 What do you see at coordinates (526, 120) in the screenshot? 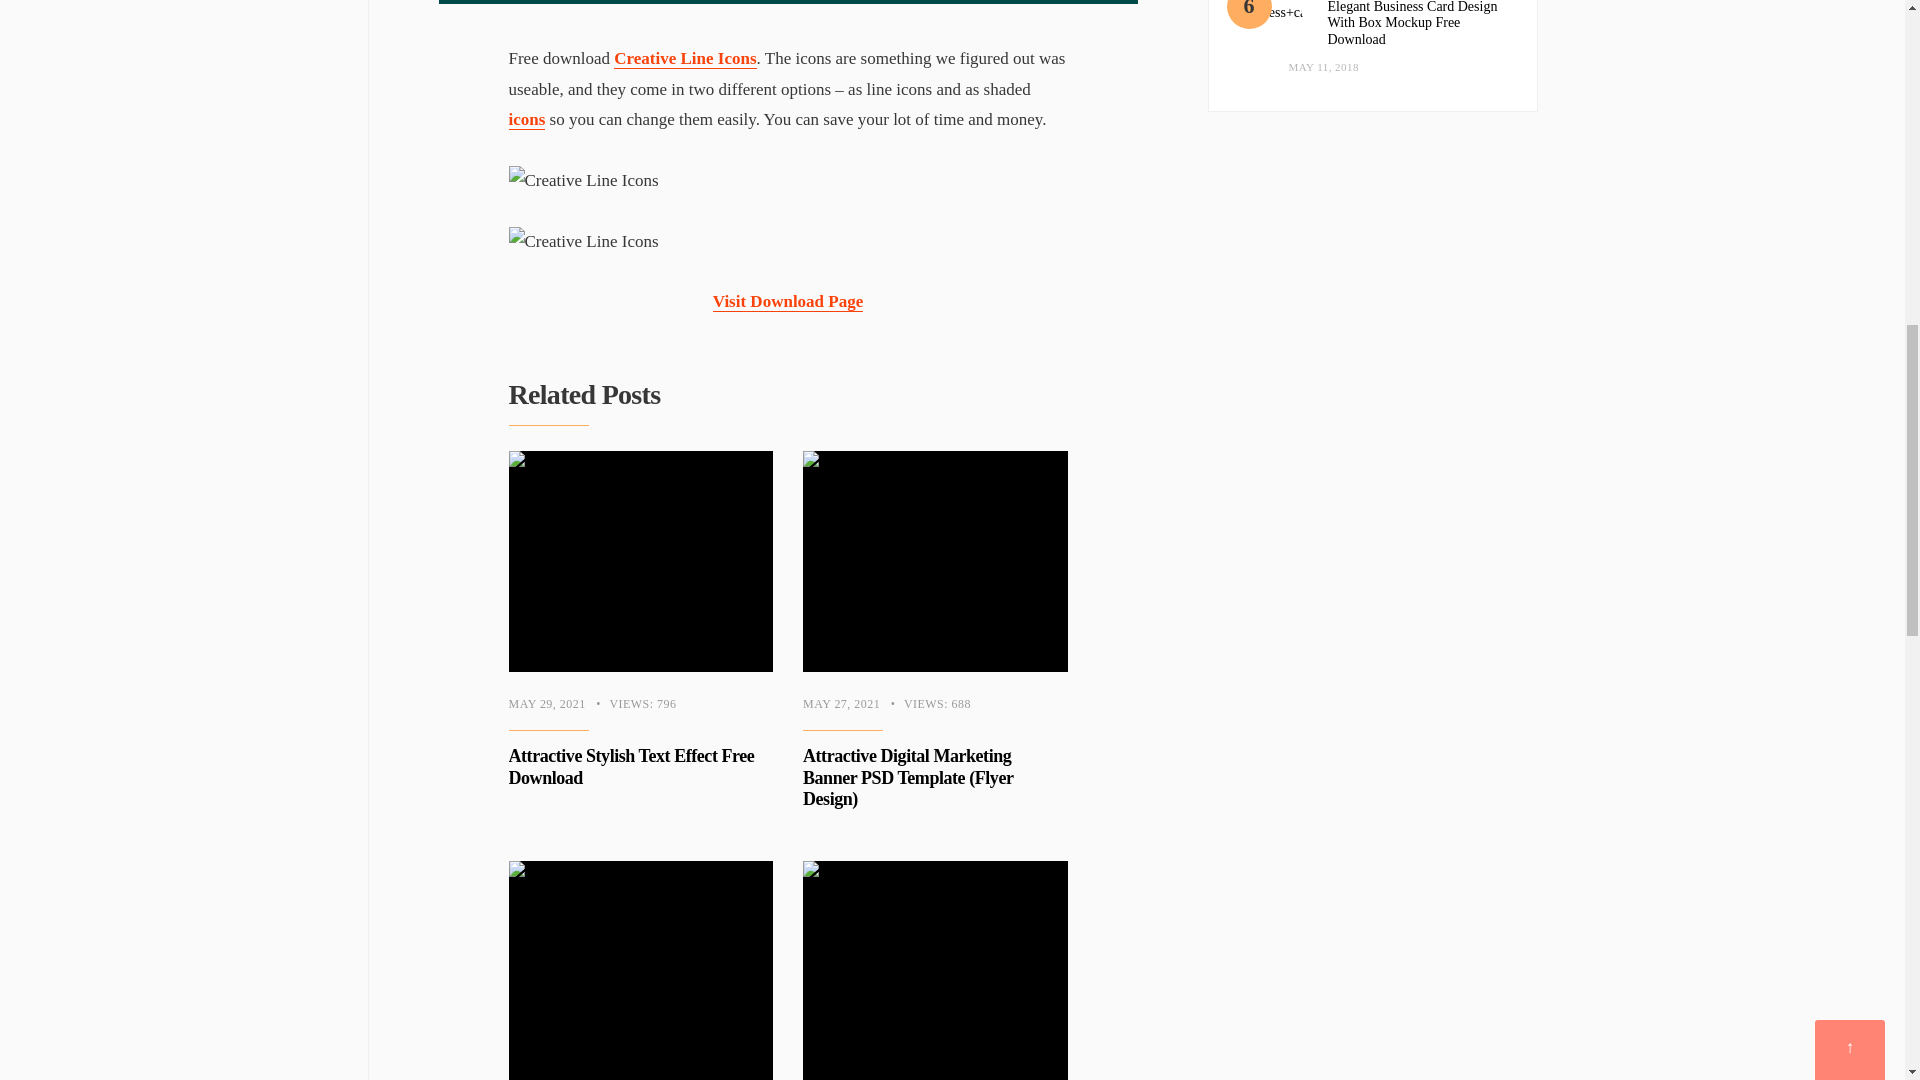
I see `icons` at bounding box center [526, 120].